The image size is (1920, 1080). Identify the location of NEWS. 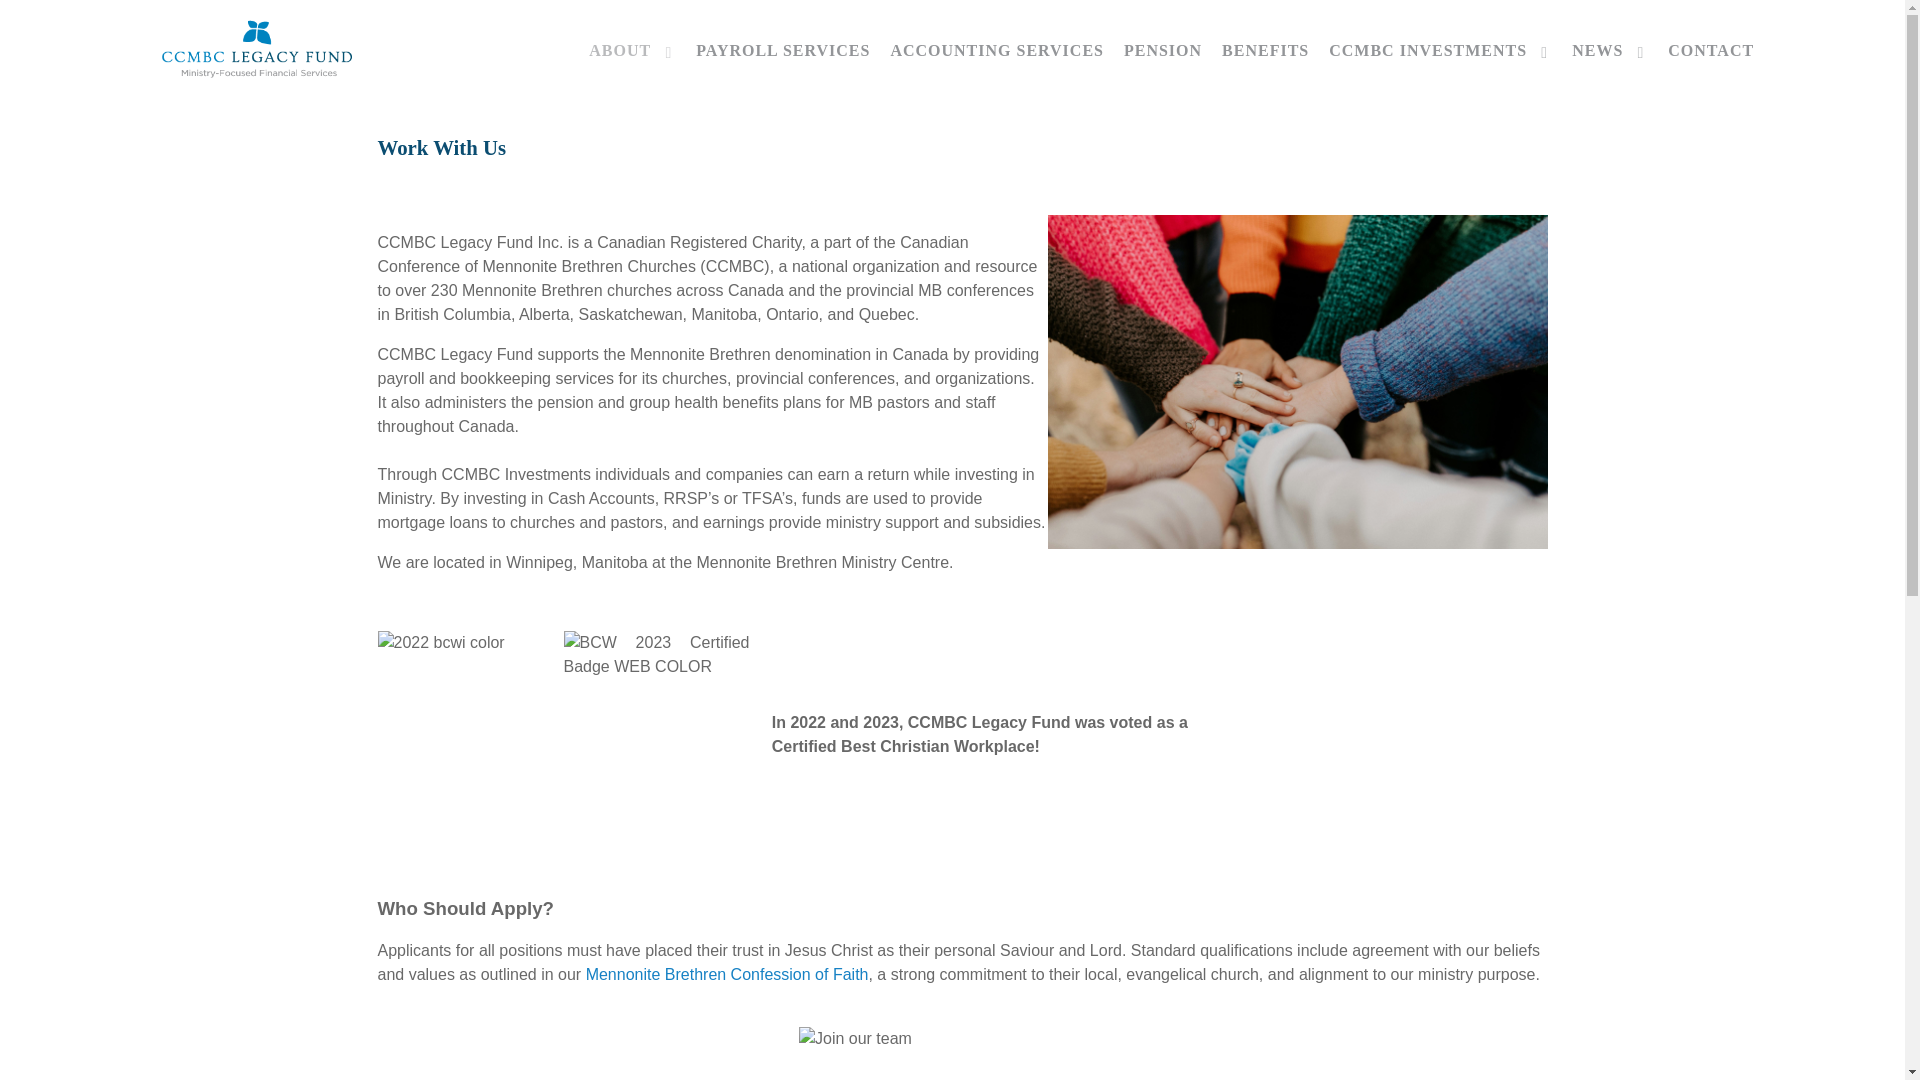
(1610, 50).